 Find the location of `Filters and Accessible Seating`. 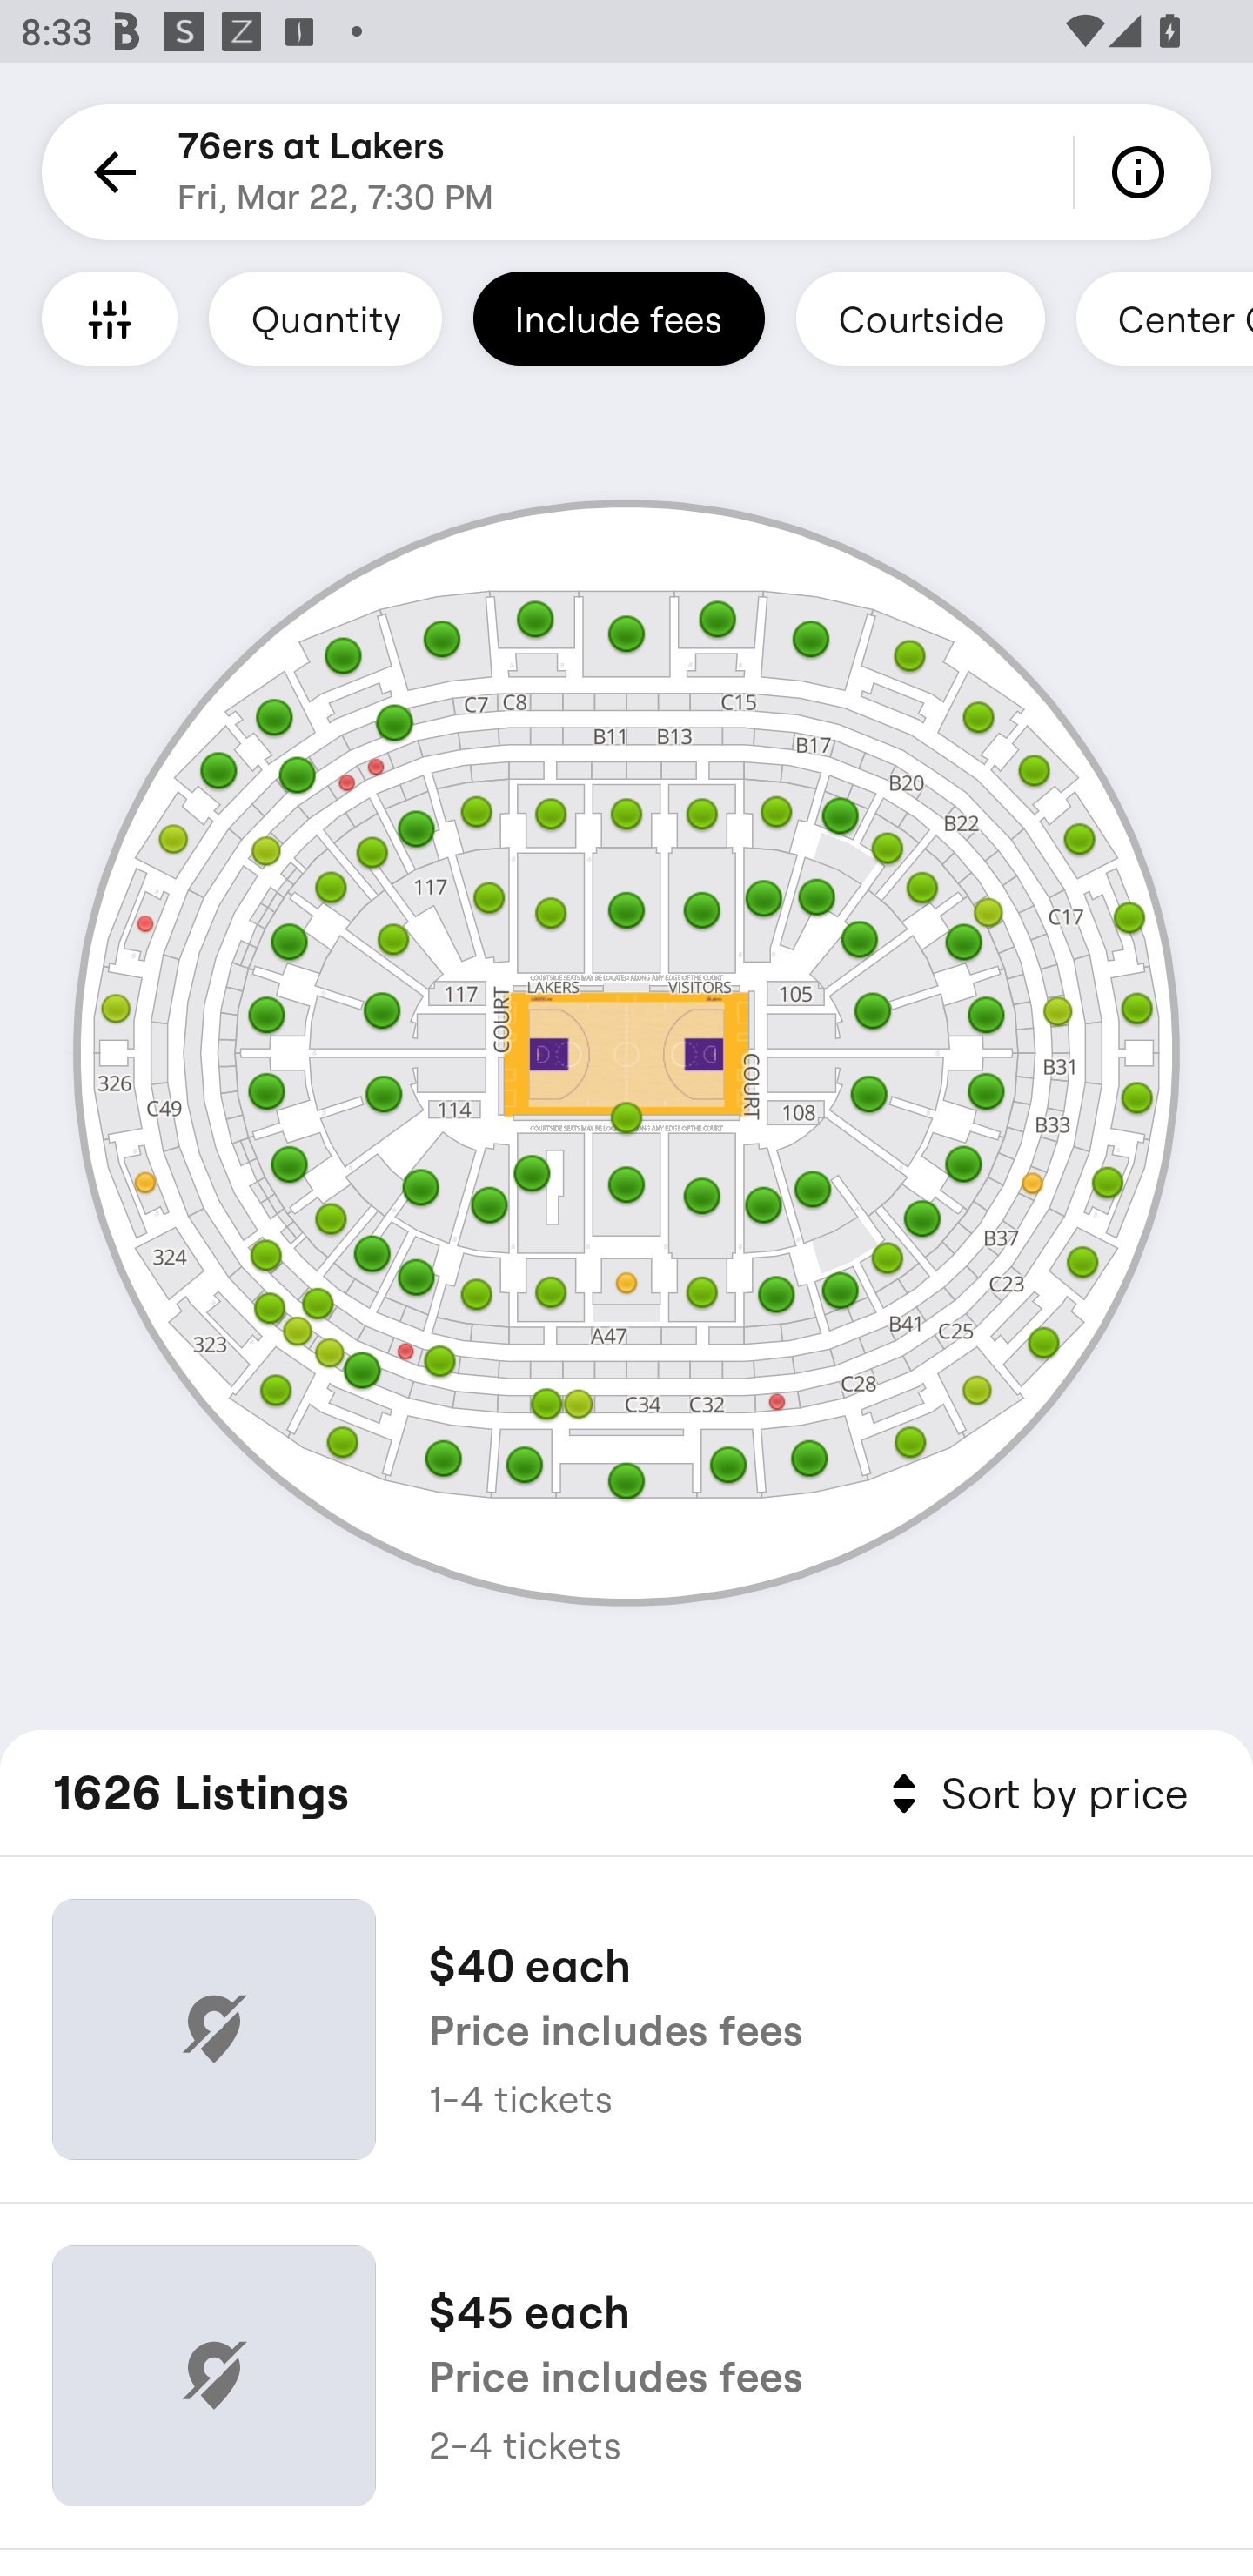

Filters and Accessible Seating is located at coordinates (110, 318).